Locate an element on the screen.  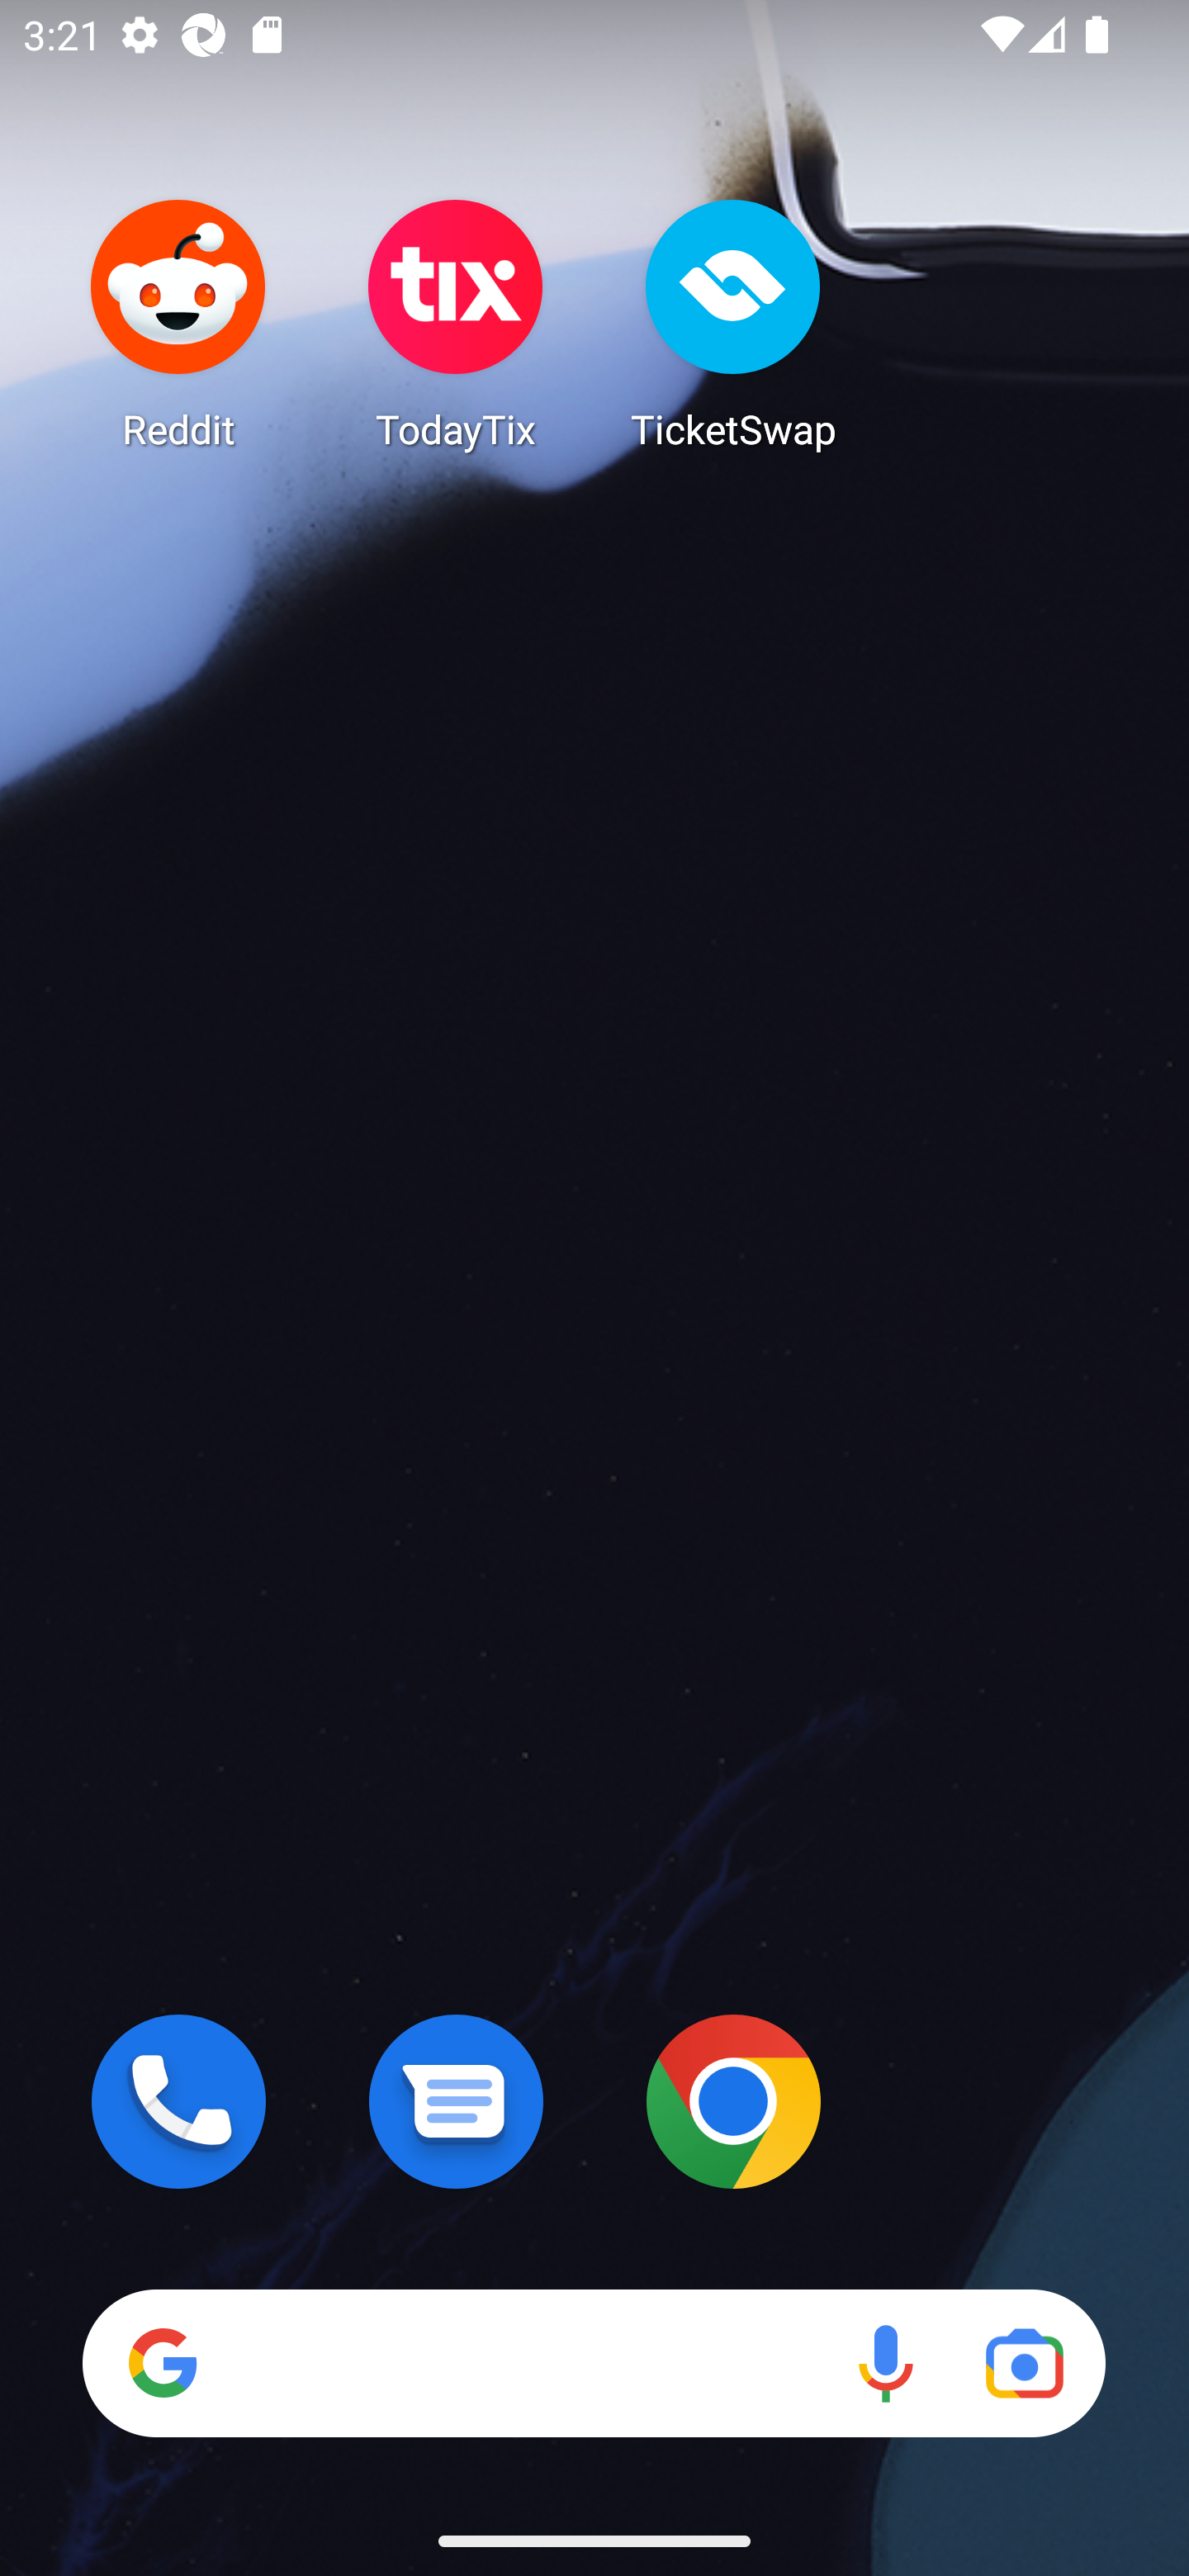
TodayTix is located at coordinates (456, 324).